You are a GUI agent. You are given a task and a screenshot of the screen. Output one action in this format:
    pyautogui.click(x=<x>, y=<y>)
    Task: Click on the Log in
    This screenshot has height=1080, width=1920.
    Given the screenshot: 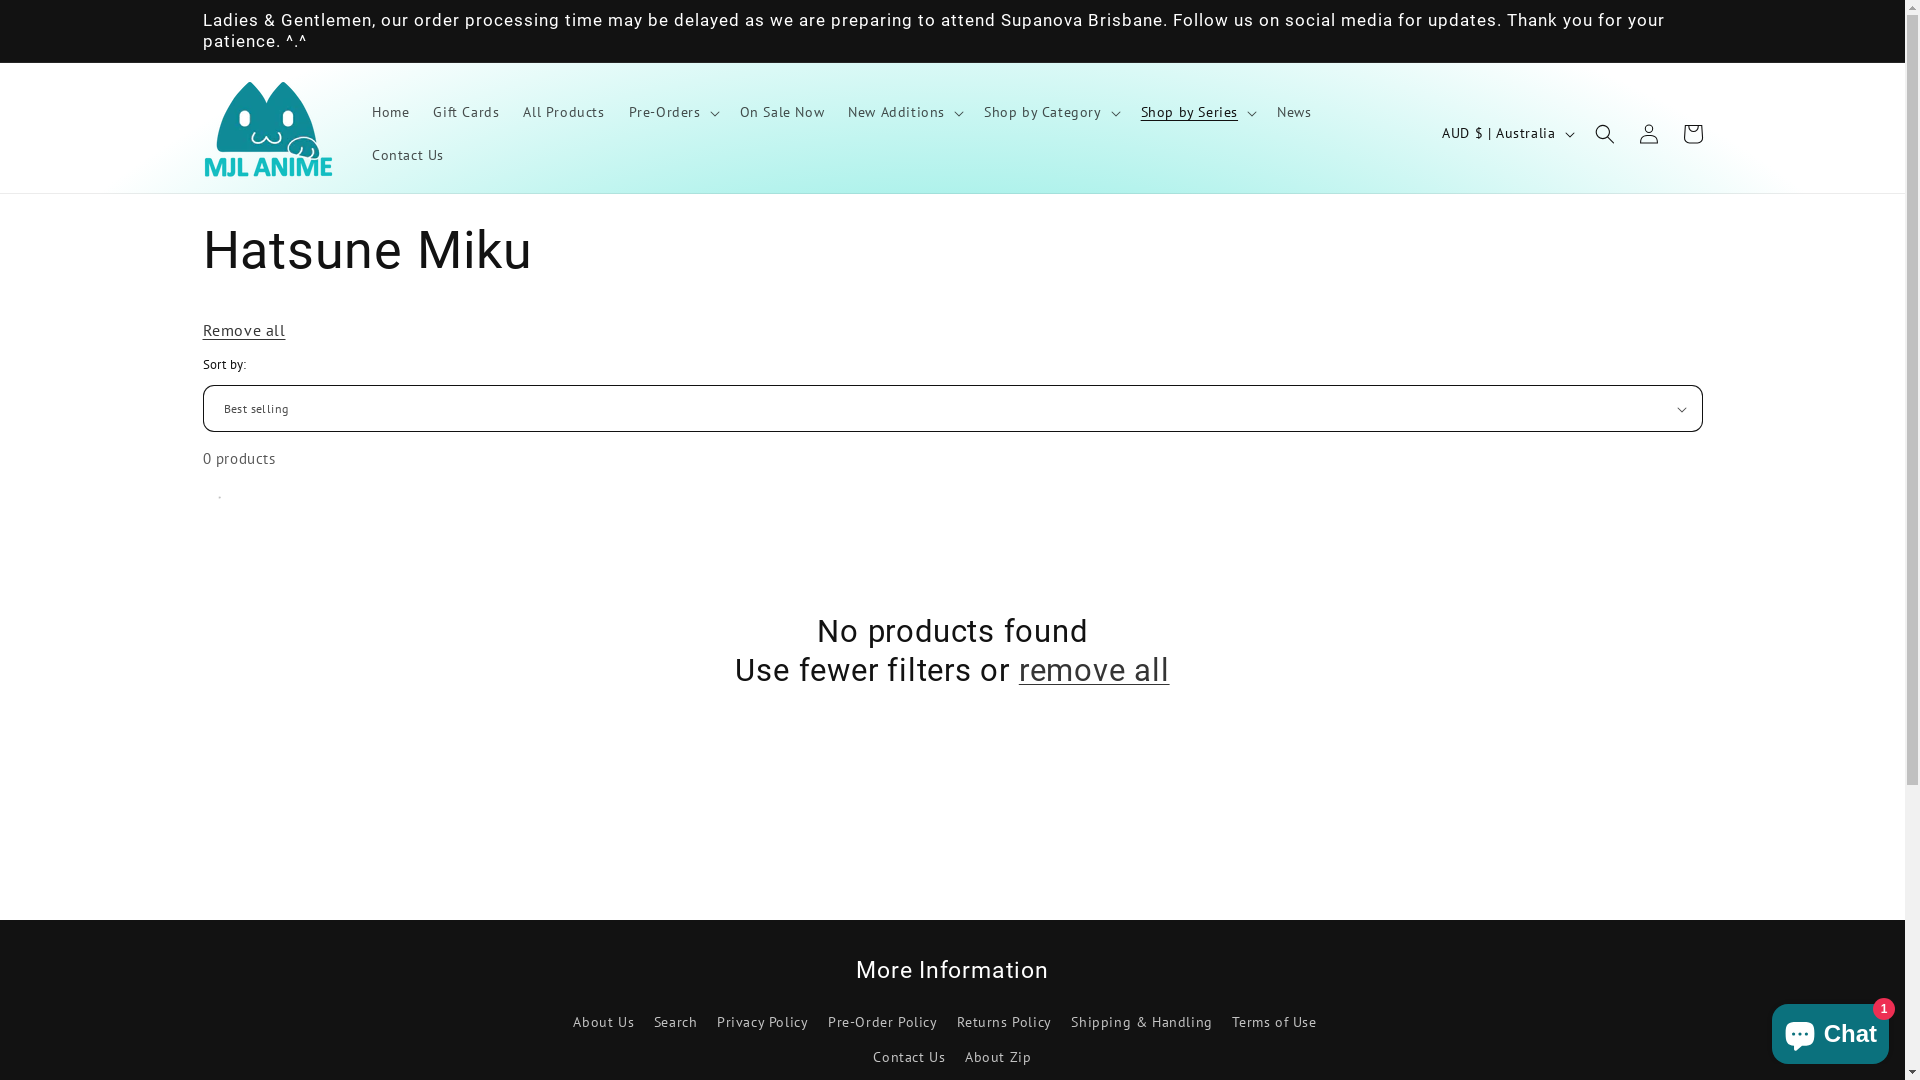 What is the action you would take?
    pyautogui.click(x=1648, y=134)
    